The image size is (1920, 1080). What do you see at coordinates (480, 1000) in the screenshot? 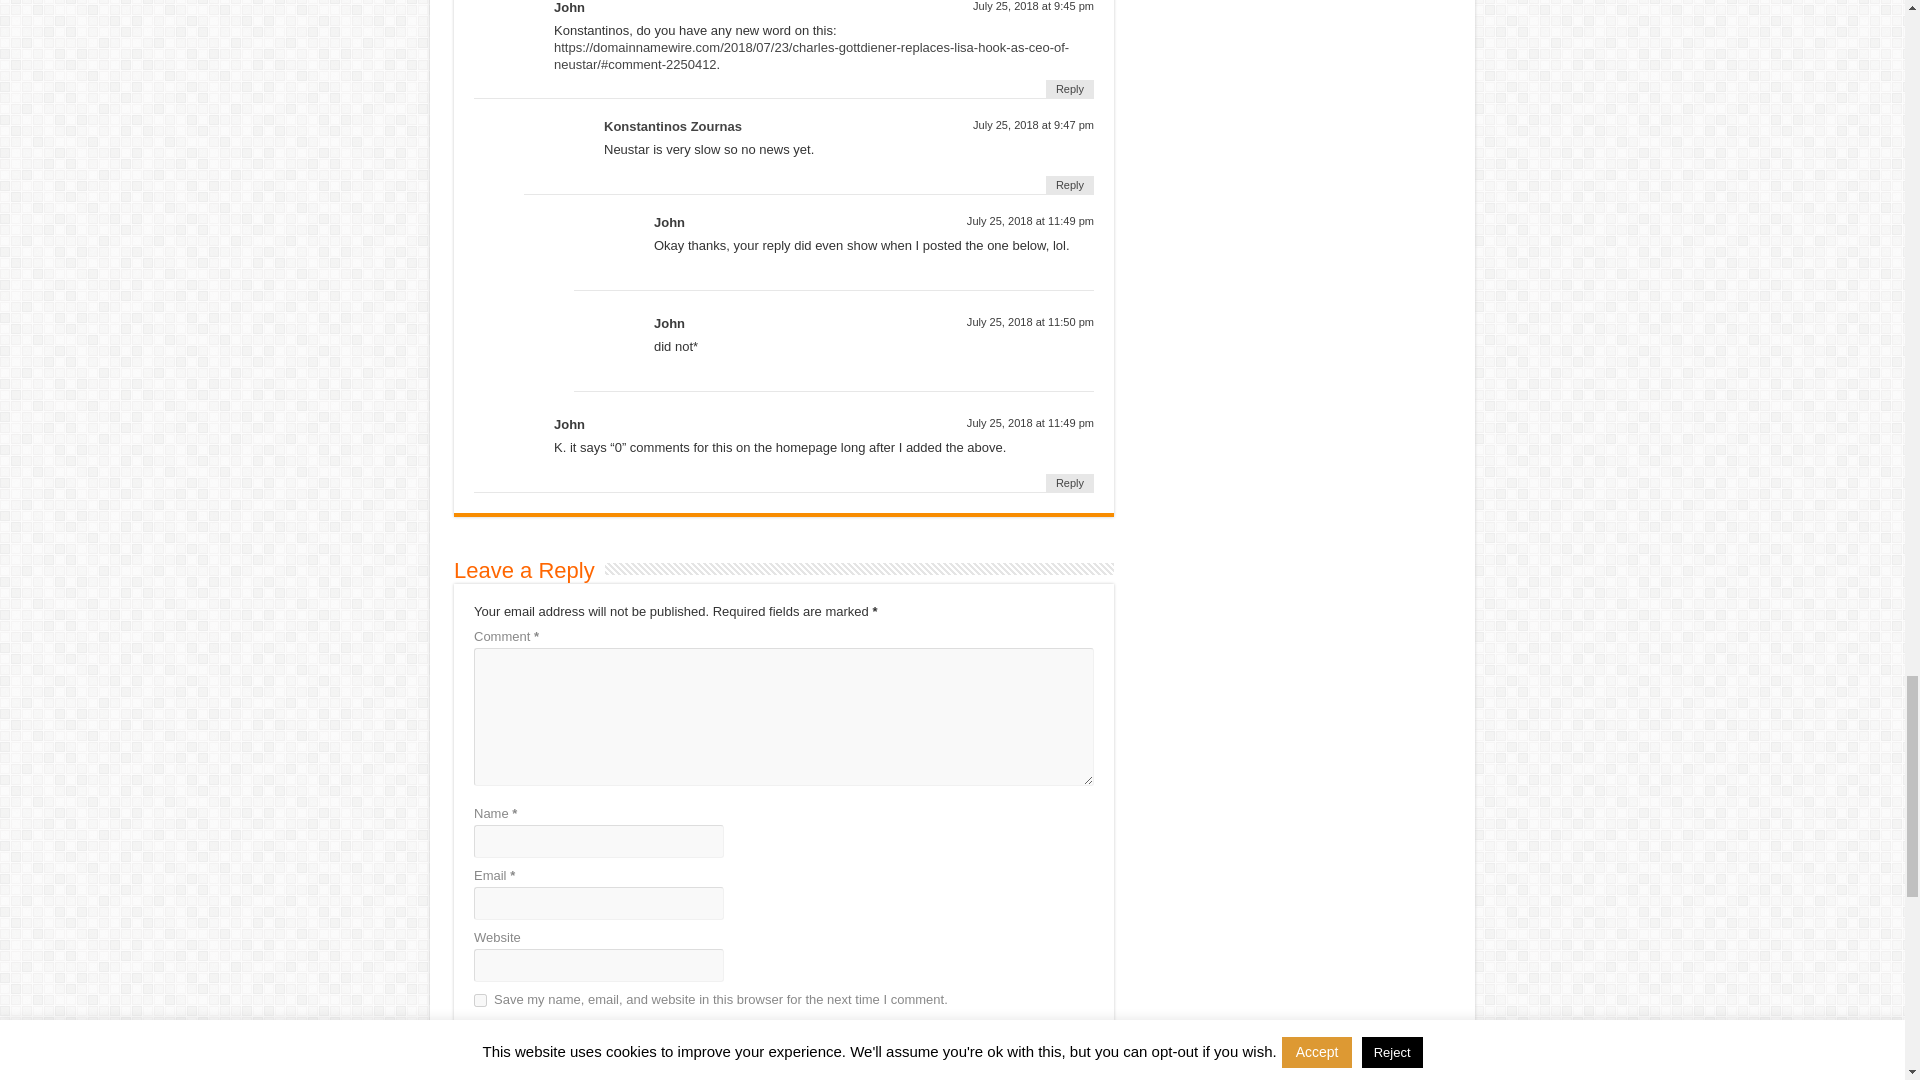
I see `yes` at bounding box center [480, 1000].